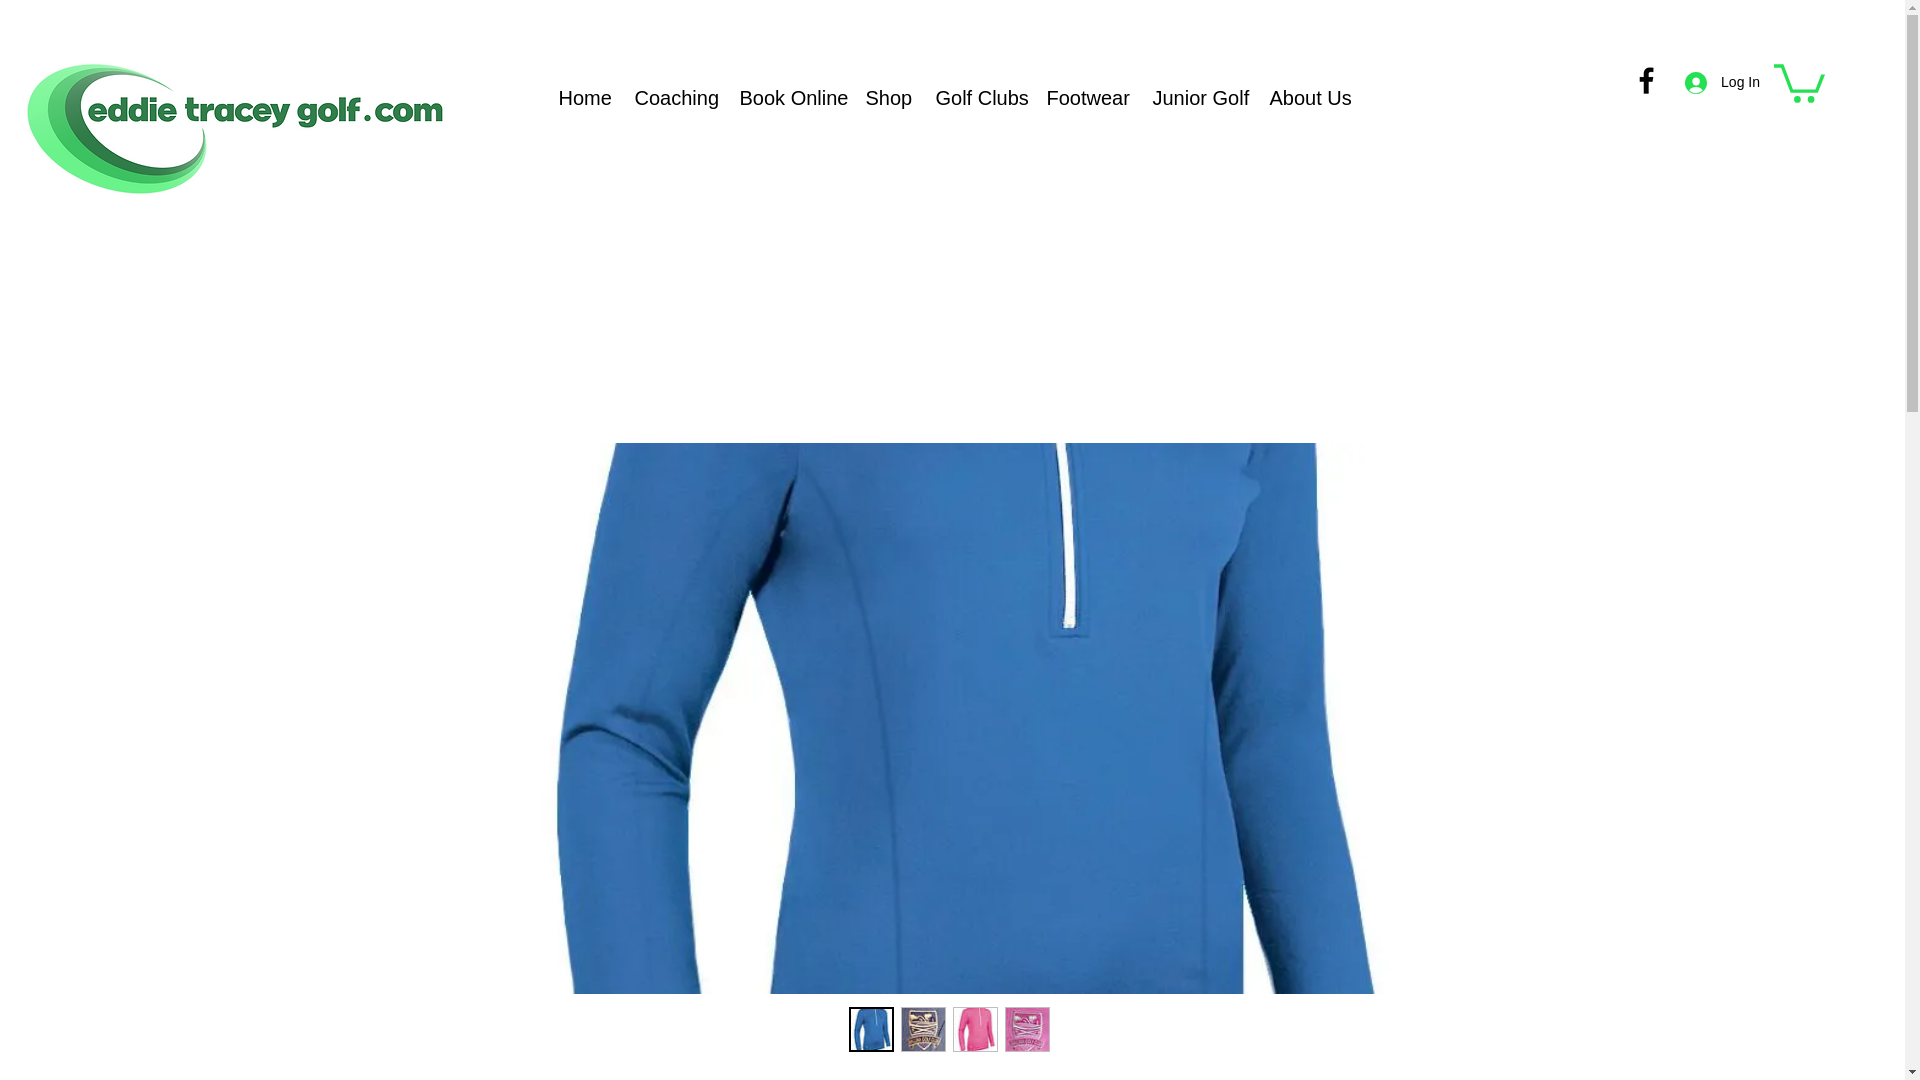 This screenshot has width=1920, height=1080. What do you see at coordinates (1196, 98) in the screenshot?
I see `Junior Golf` at bounding box center [1196, 98].